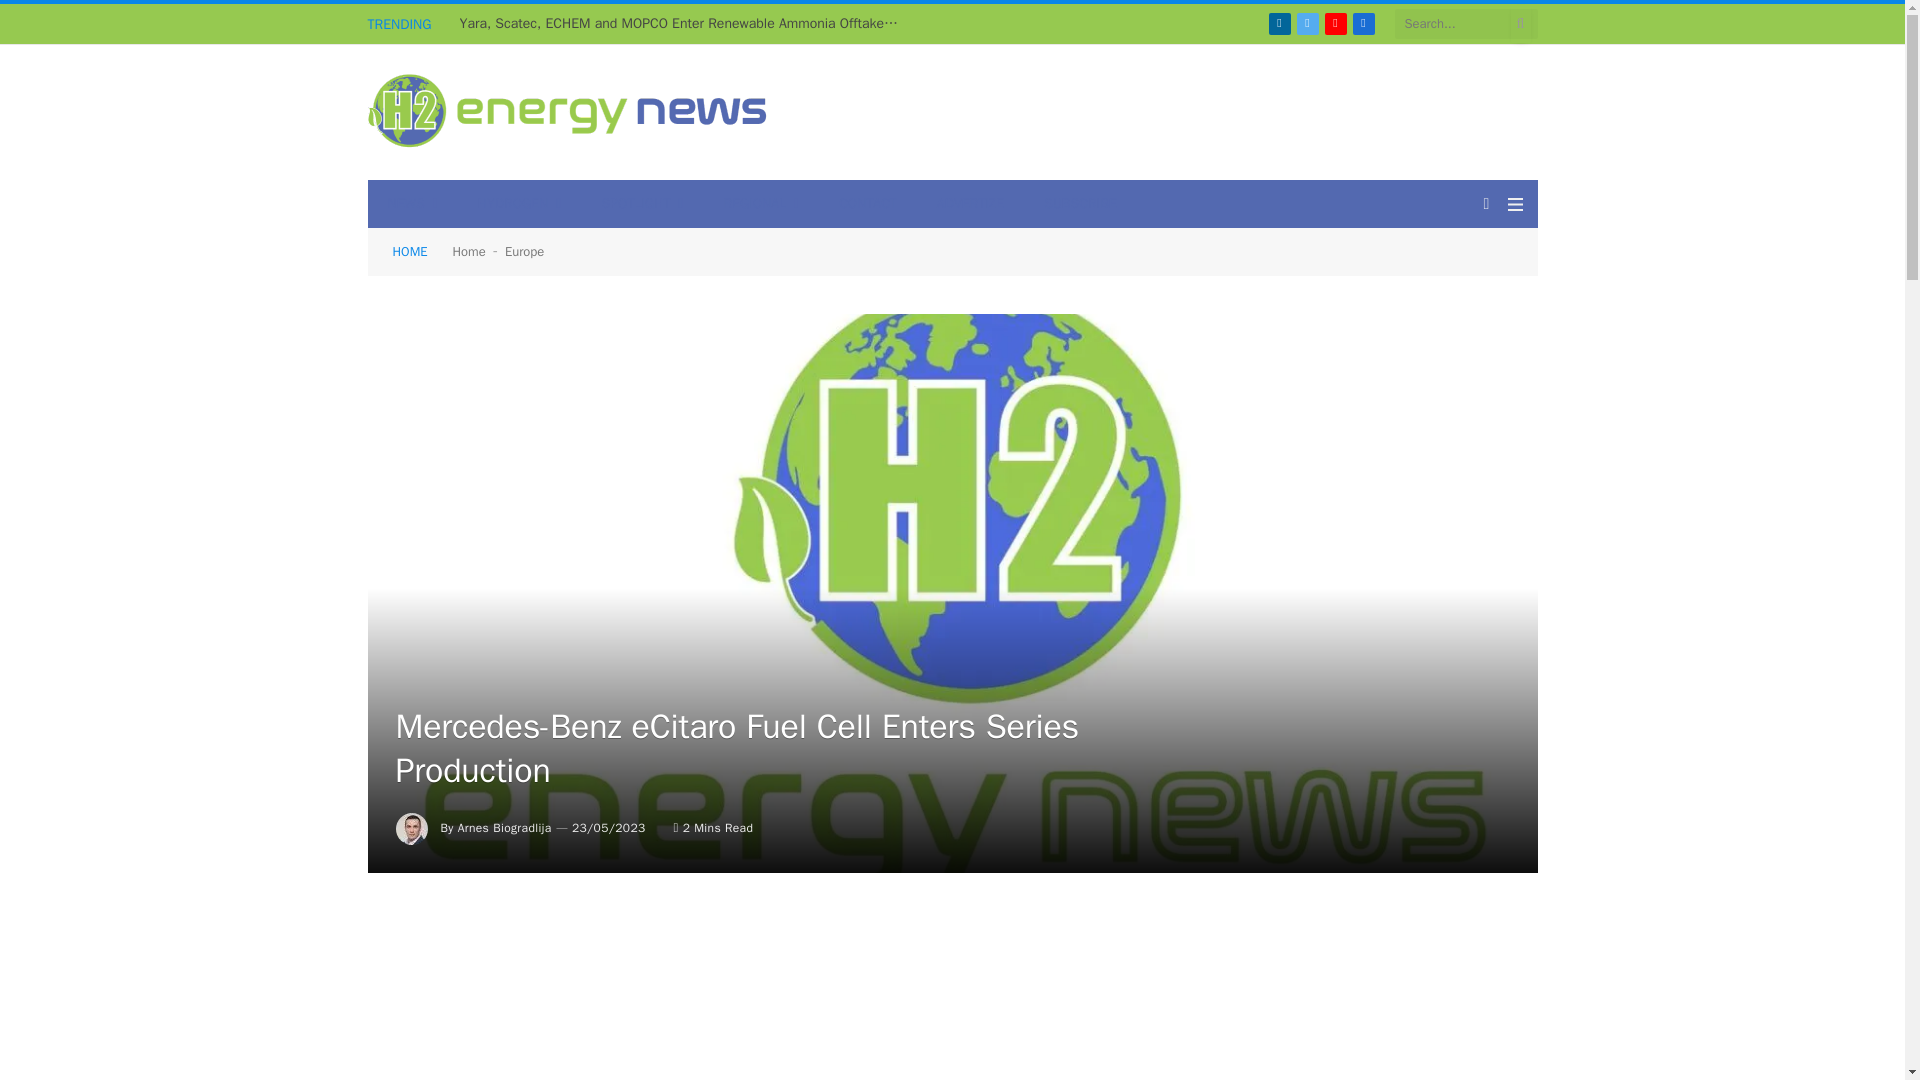 The image size is (1920, 1080). I want to click on Facebook, so click(1364, 23).